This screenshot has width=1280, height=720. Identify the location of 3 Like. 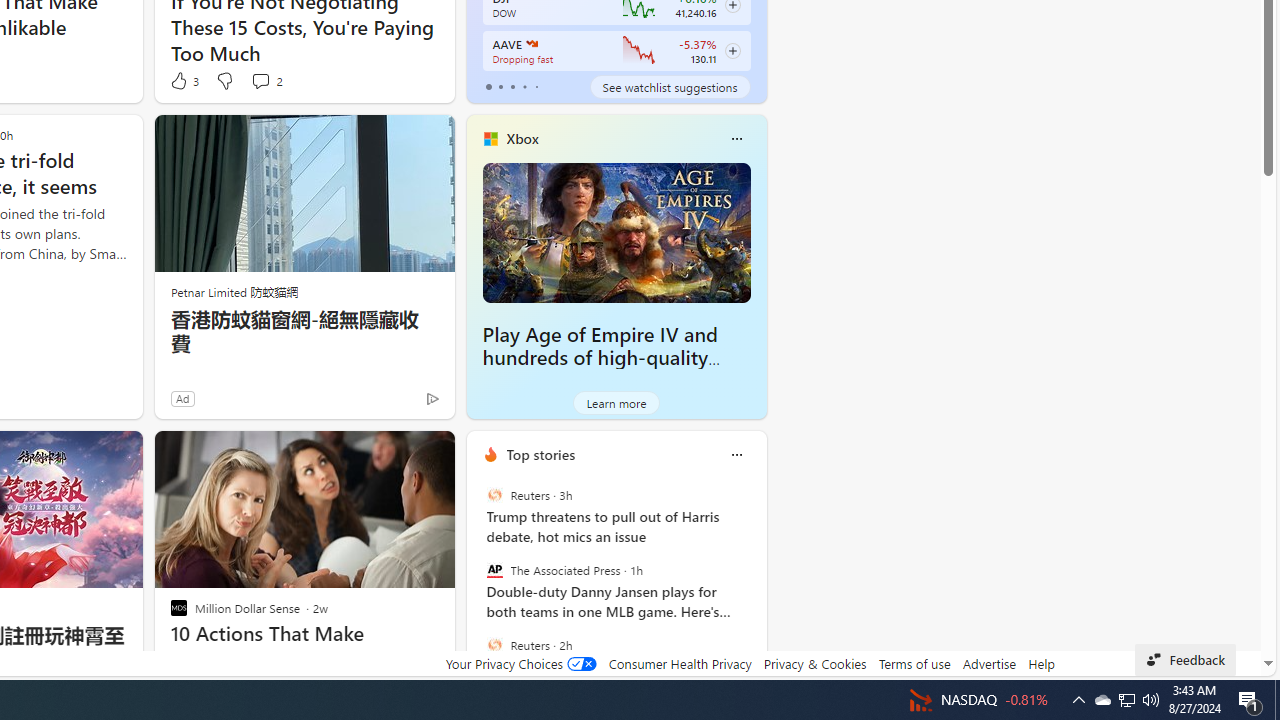
(184, 80).